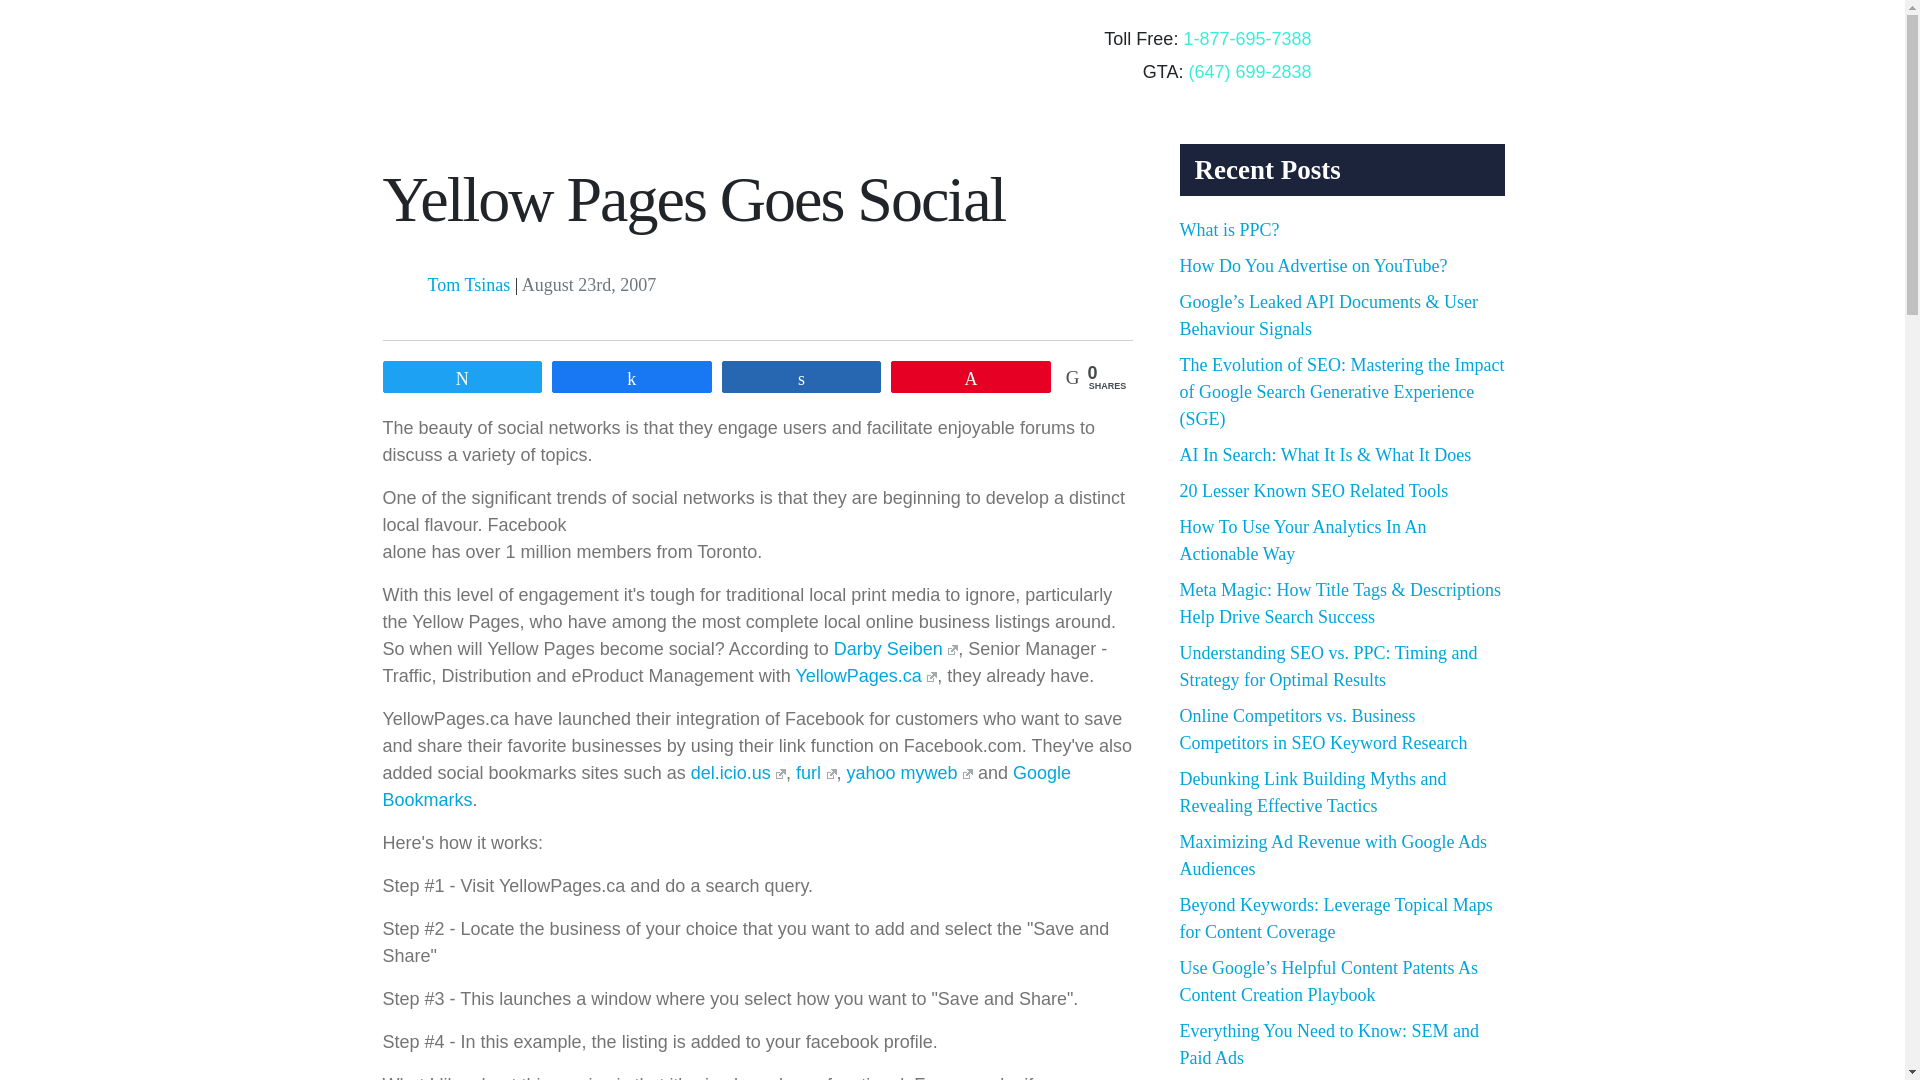 The width and height of the screenshot is (1920, 1080). Describe the element at coordinates (726, 786) in the screenshot. I see `Google Bookmarks` at that location.